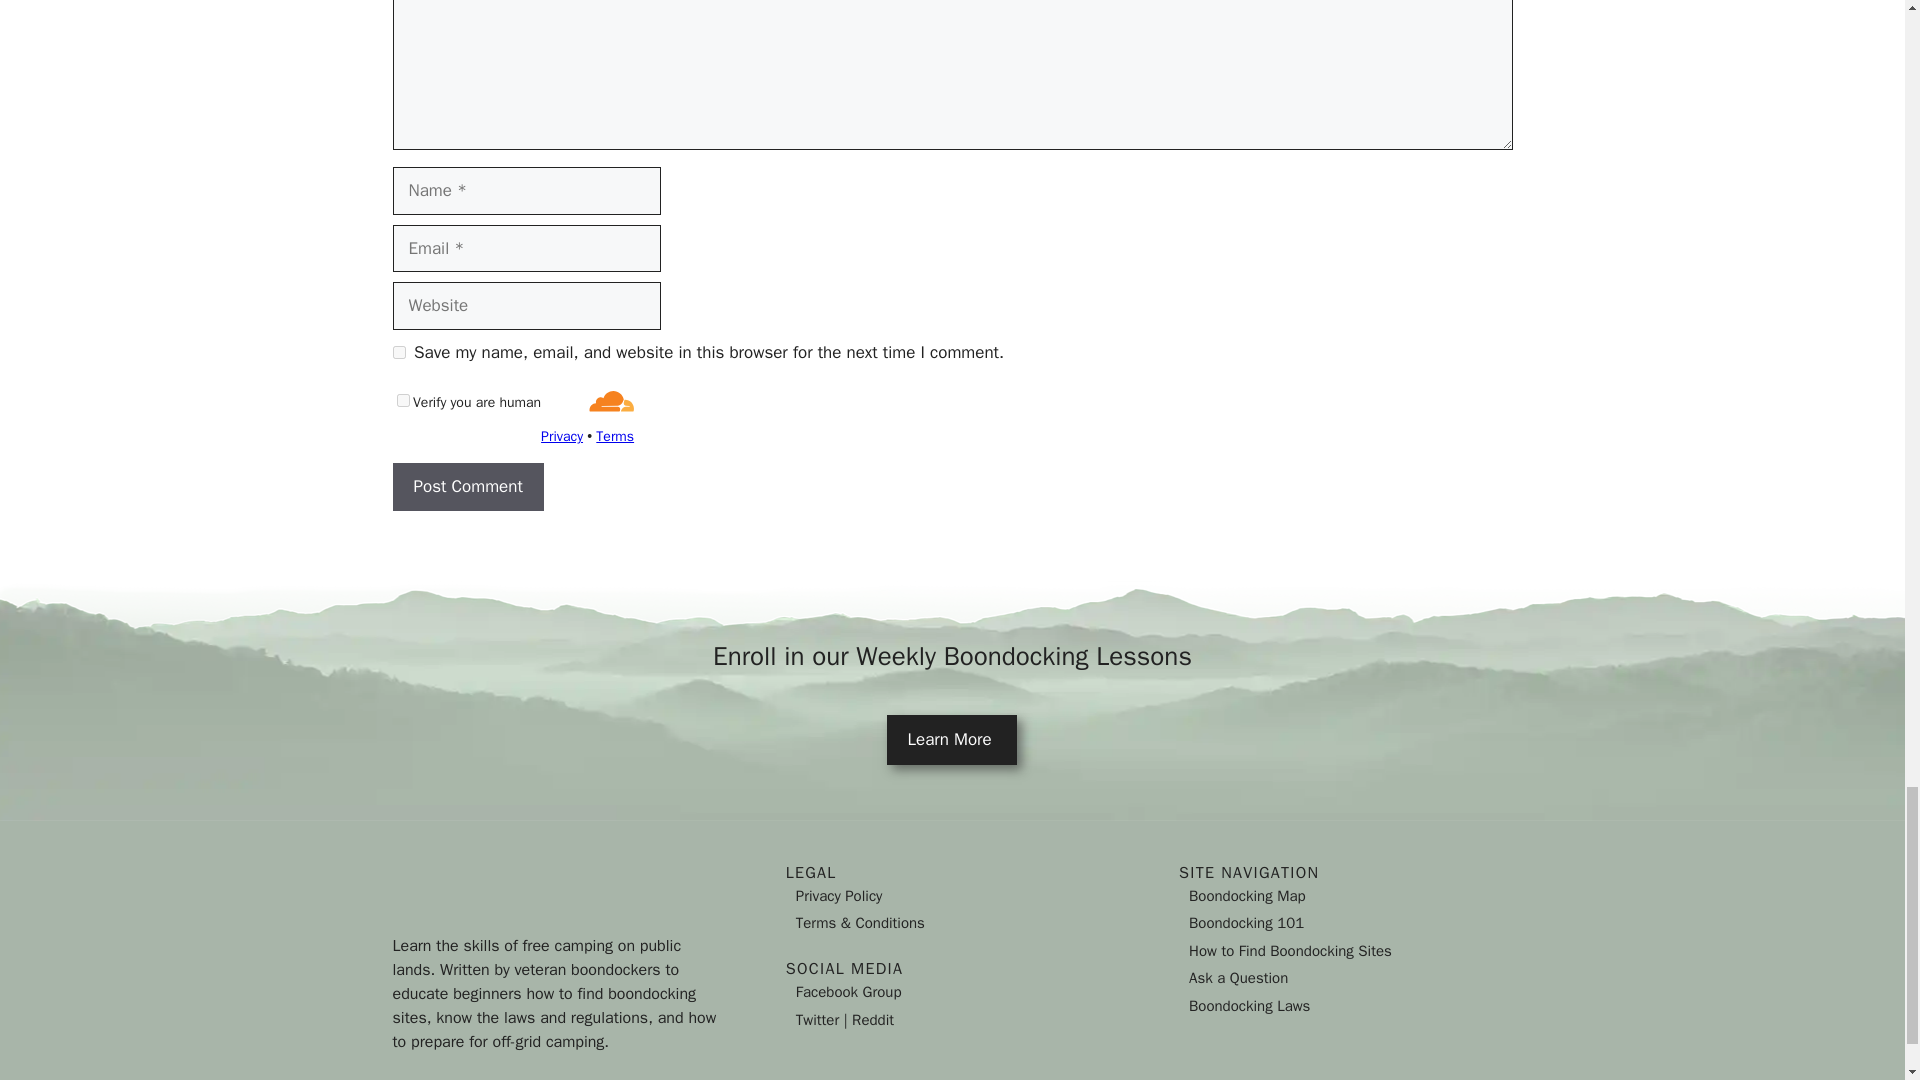  What do you see at coordinates (818, 1020) in the screenshot?
I see `Twitter` at bounding box center [818, 1020].